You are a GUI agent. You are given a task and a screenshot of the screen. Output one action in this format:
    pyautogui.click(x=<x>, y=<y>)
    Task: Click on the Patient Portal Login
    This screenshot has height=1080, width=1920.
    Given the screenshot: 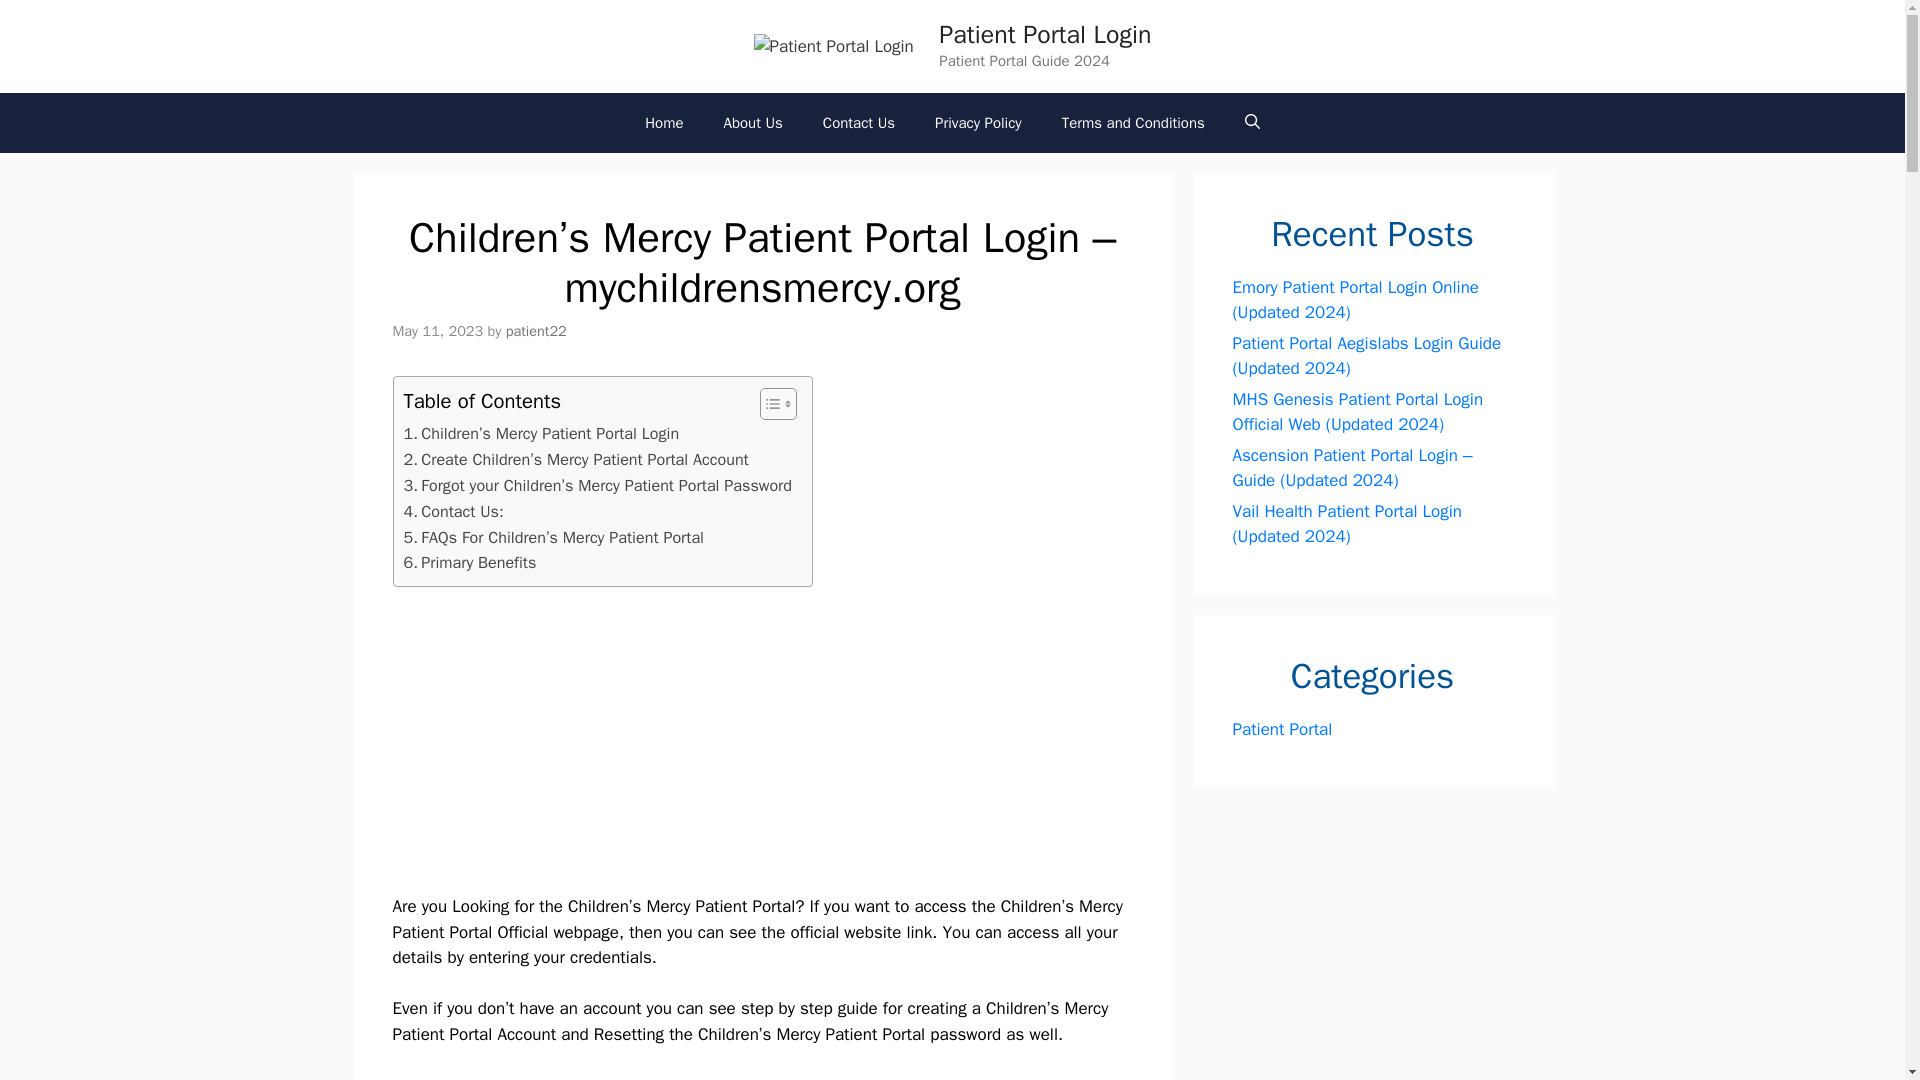 What is the action you would take?
    pyautogui.click(x=1044, y=34)
    